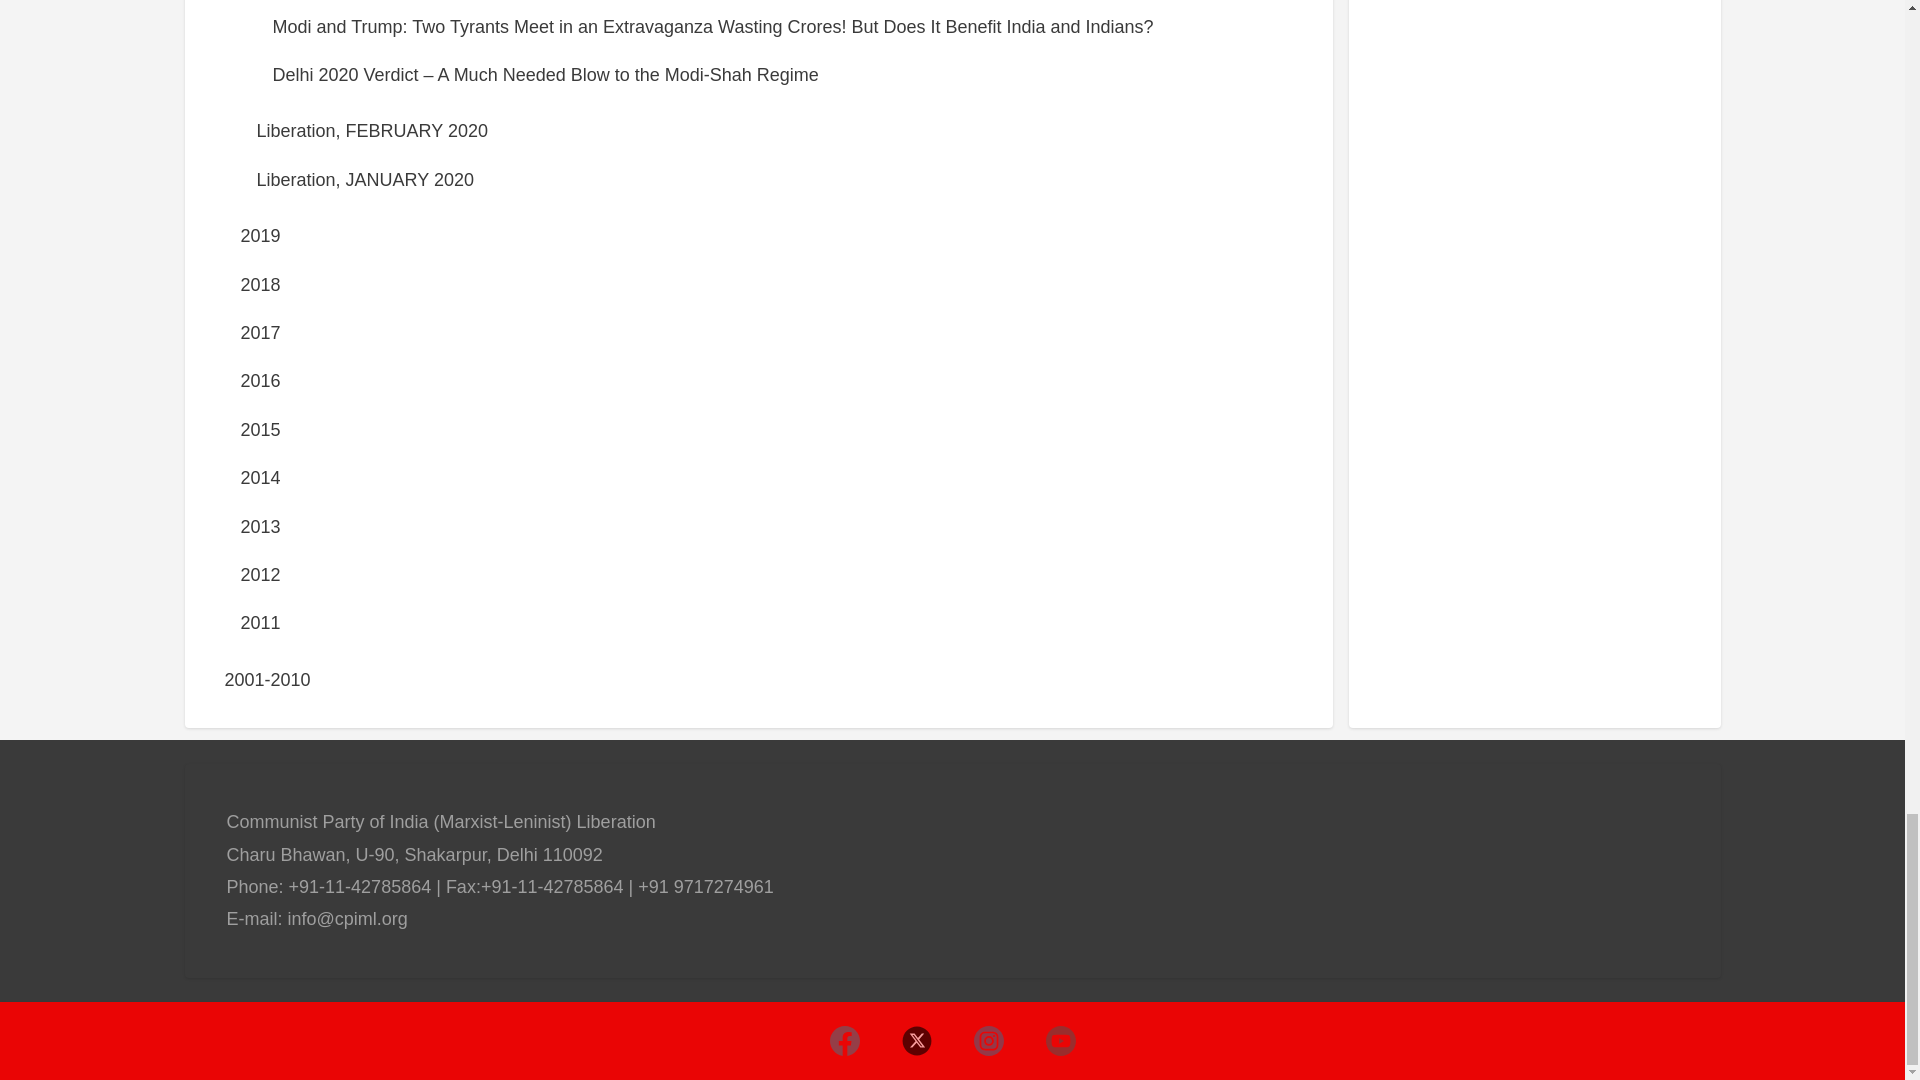 The height and width of the screenshot is (1080, 1920). I want to click on 2012, so click(260, 574).